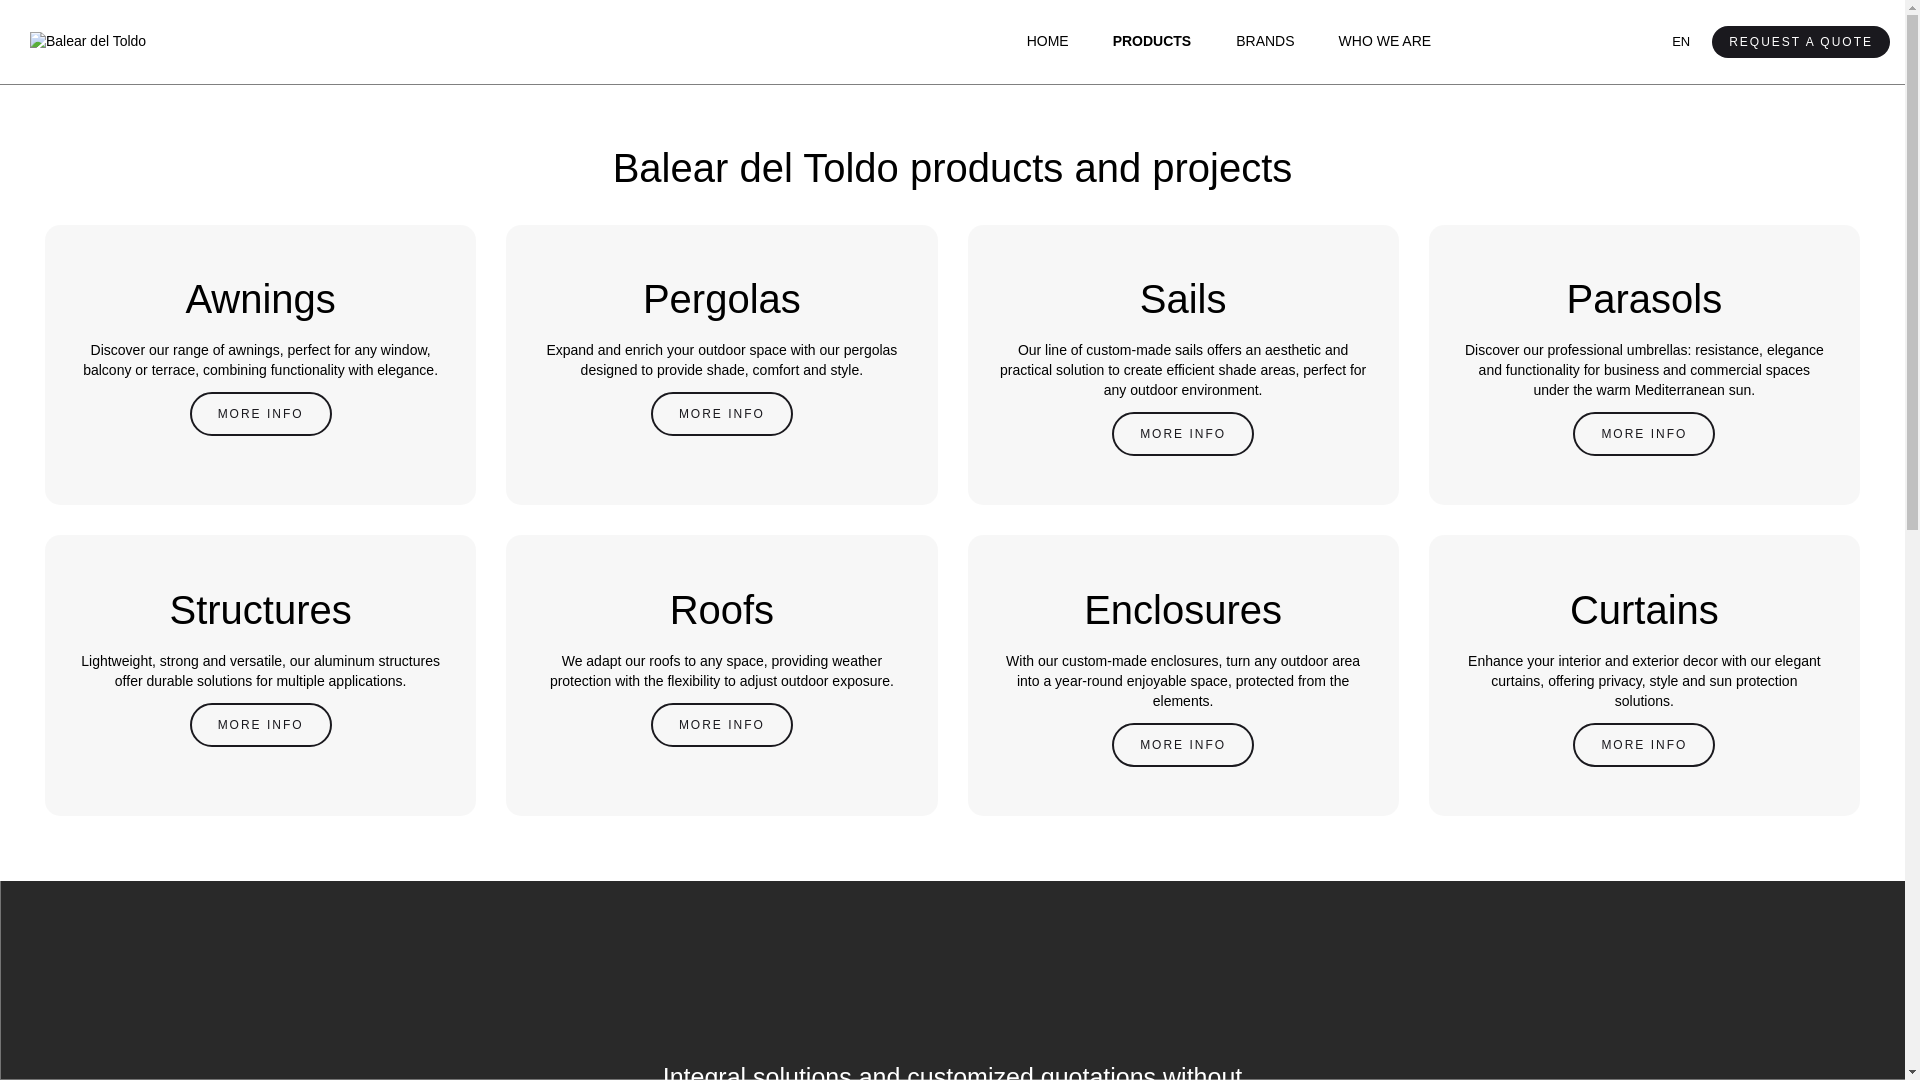  Describe the element at coordinates (1678, 42) in the screenshot. I see `EN` at that location.